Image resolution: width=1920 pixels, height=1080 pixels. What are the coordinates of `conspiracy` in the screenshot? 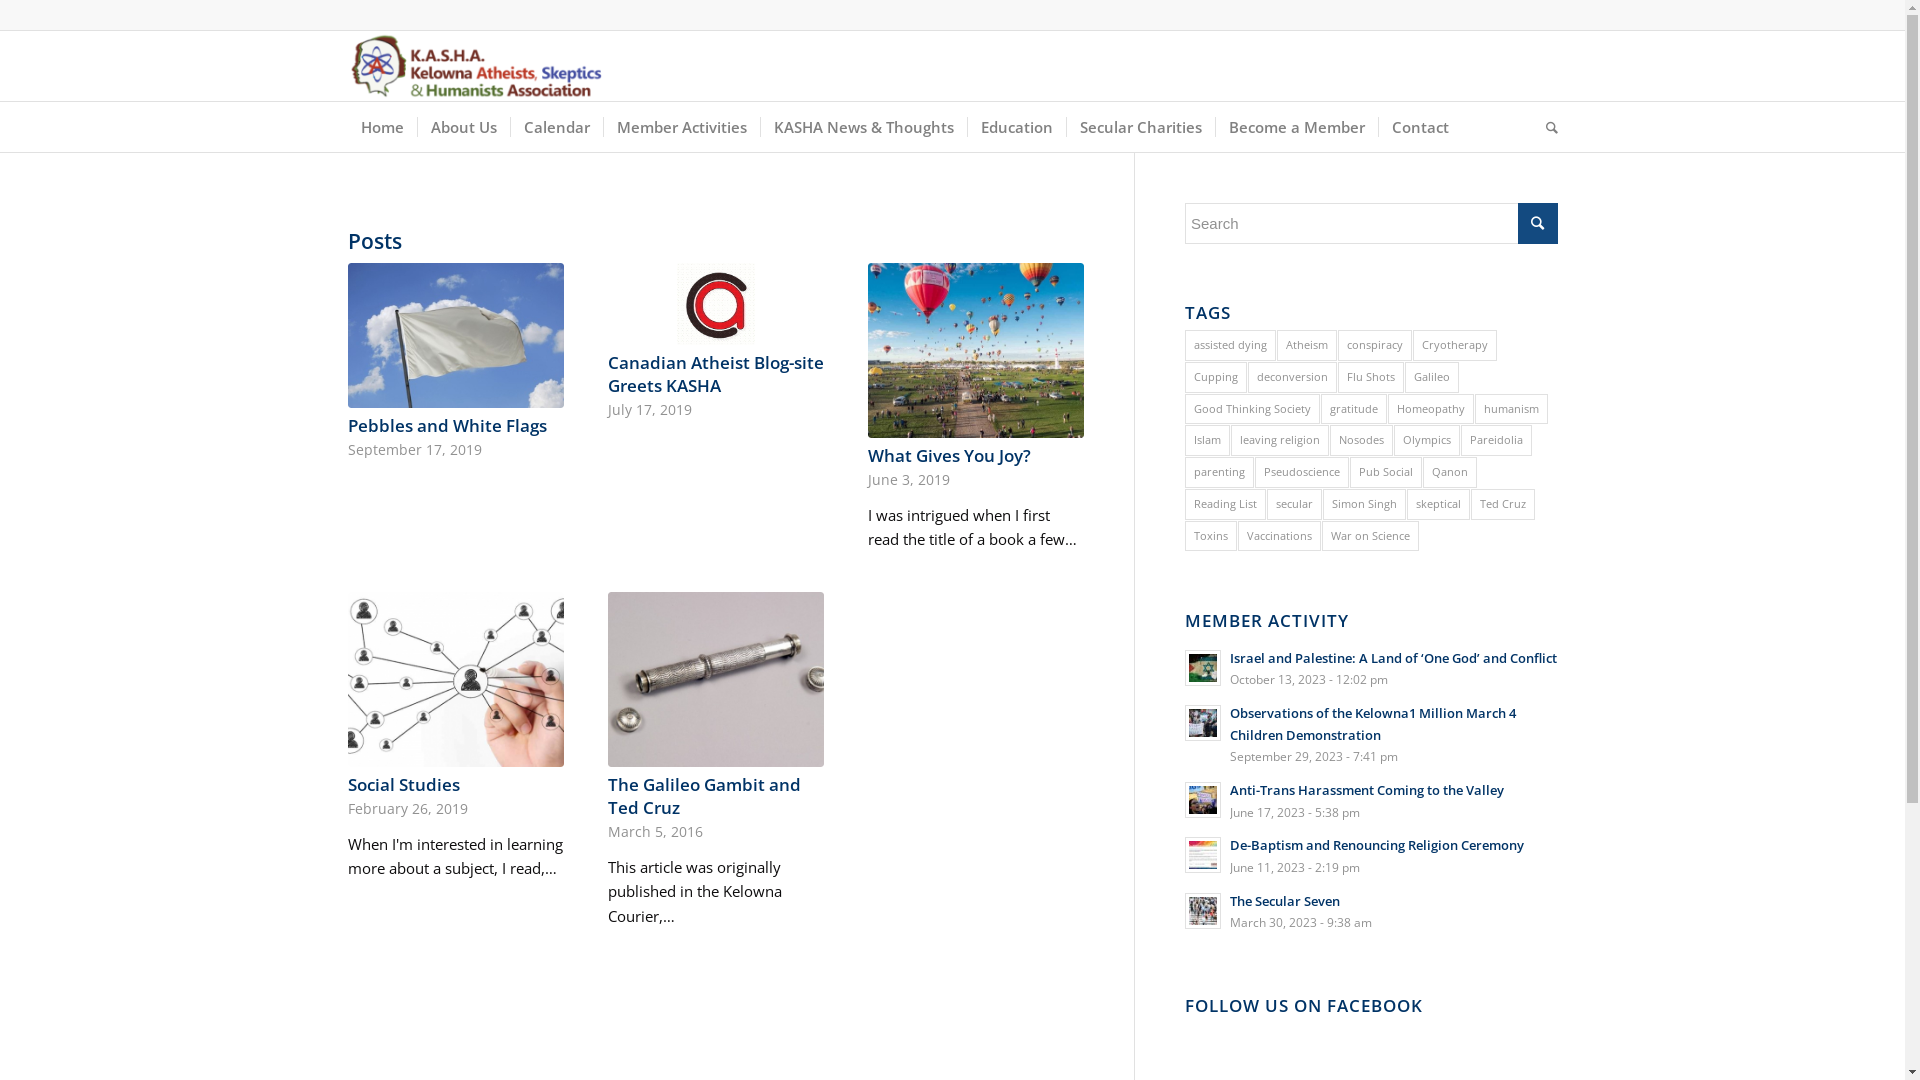 It's located at (1375, 346).